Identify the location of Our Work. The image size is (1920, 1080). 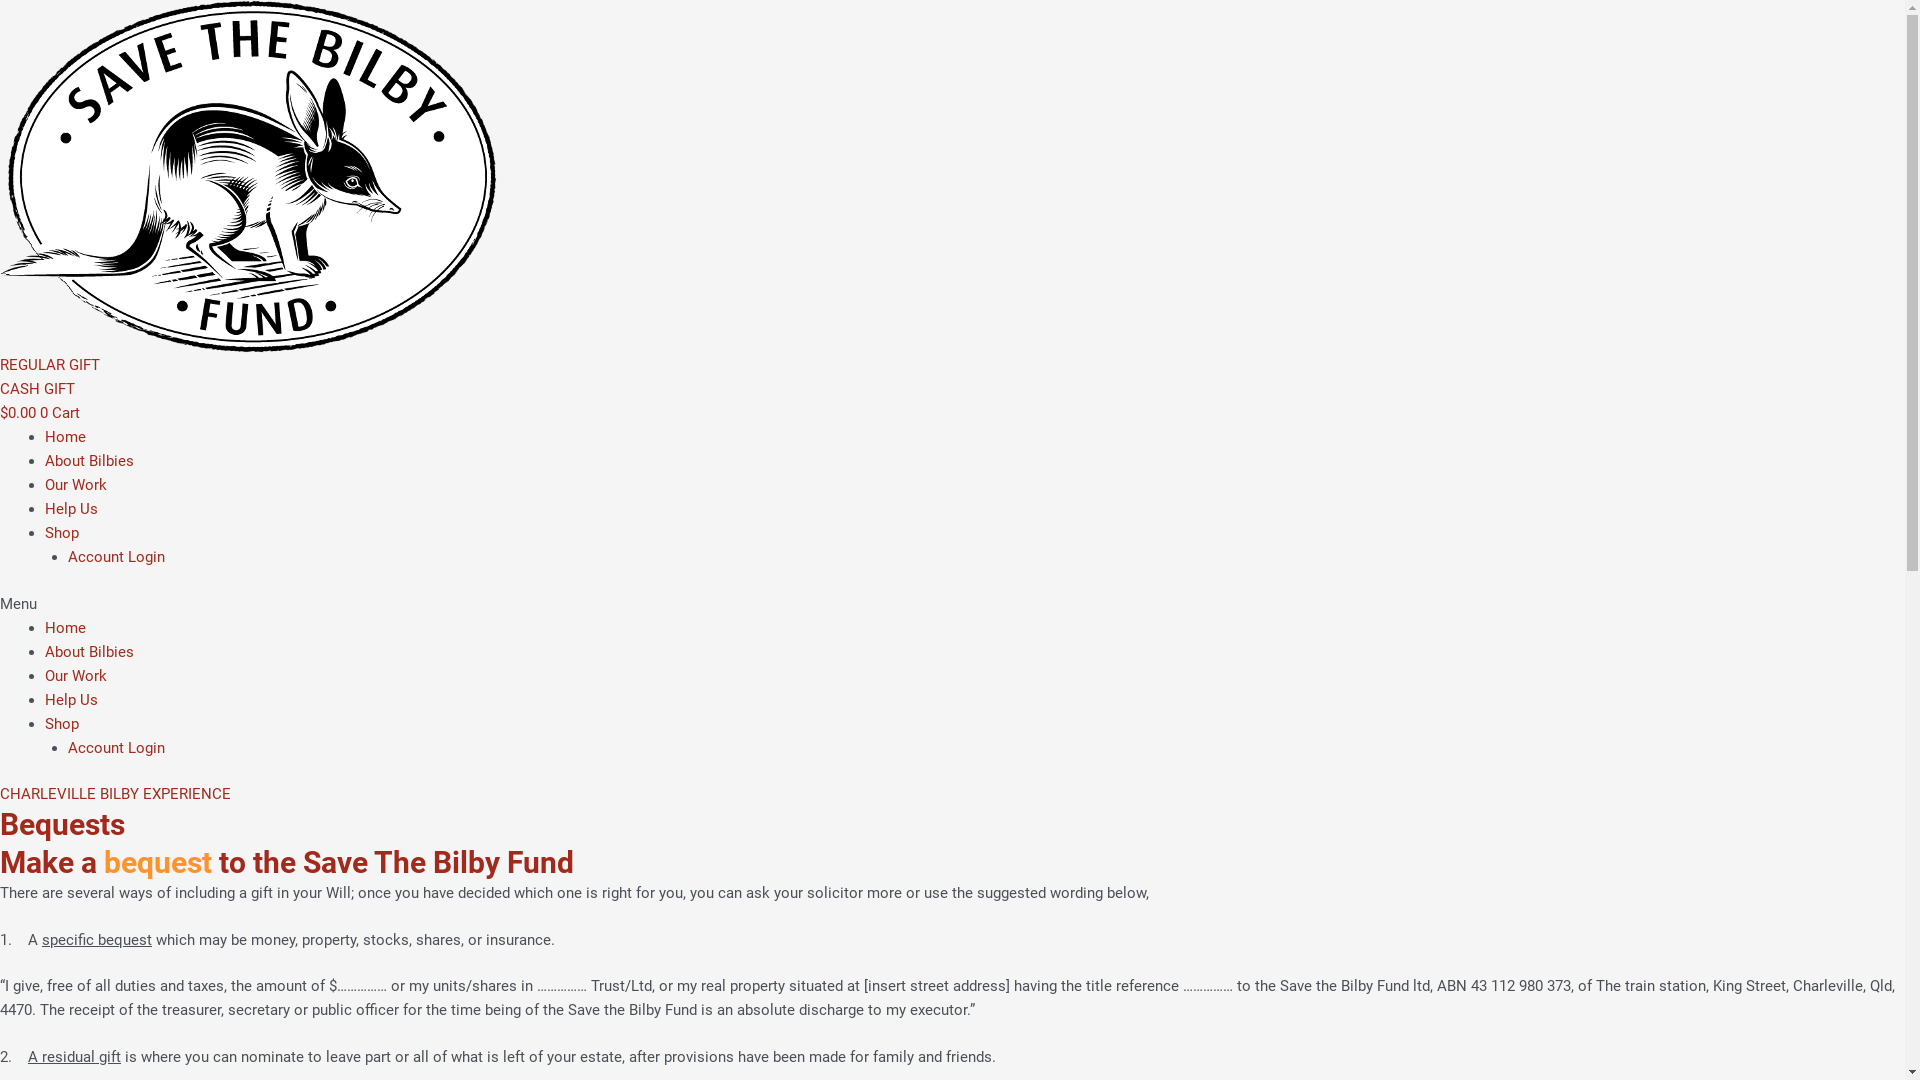
(76, 485).